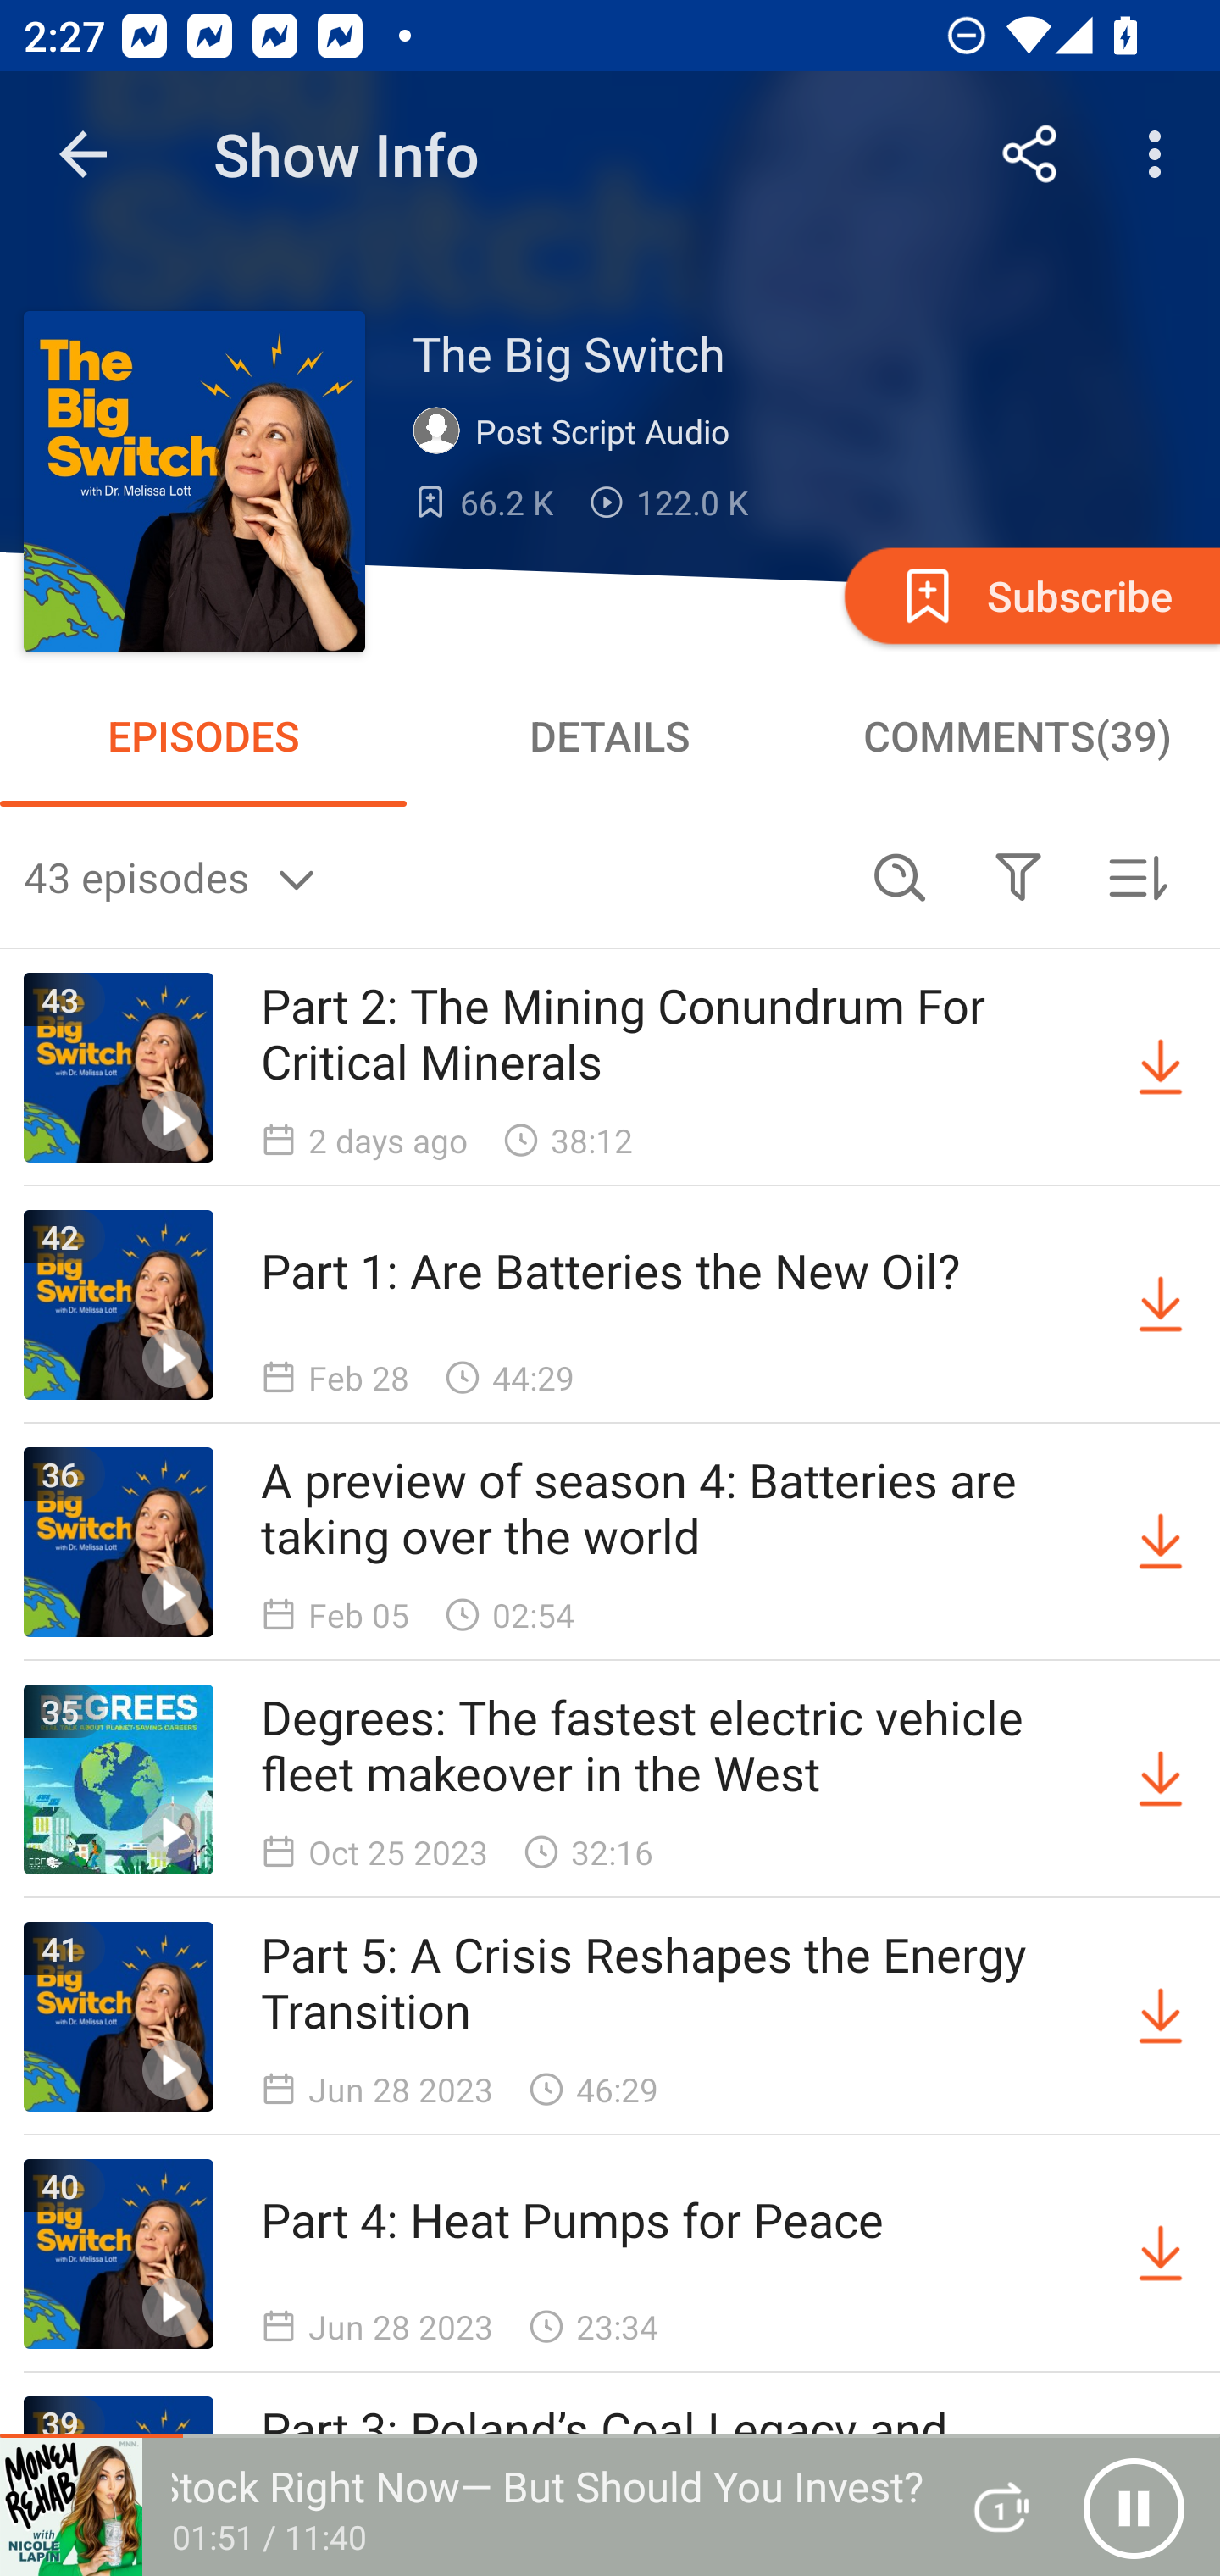 This screenshot has width=1220, height=2576. I want to click on  Sorted by newest first, so click(1137, 876).